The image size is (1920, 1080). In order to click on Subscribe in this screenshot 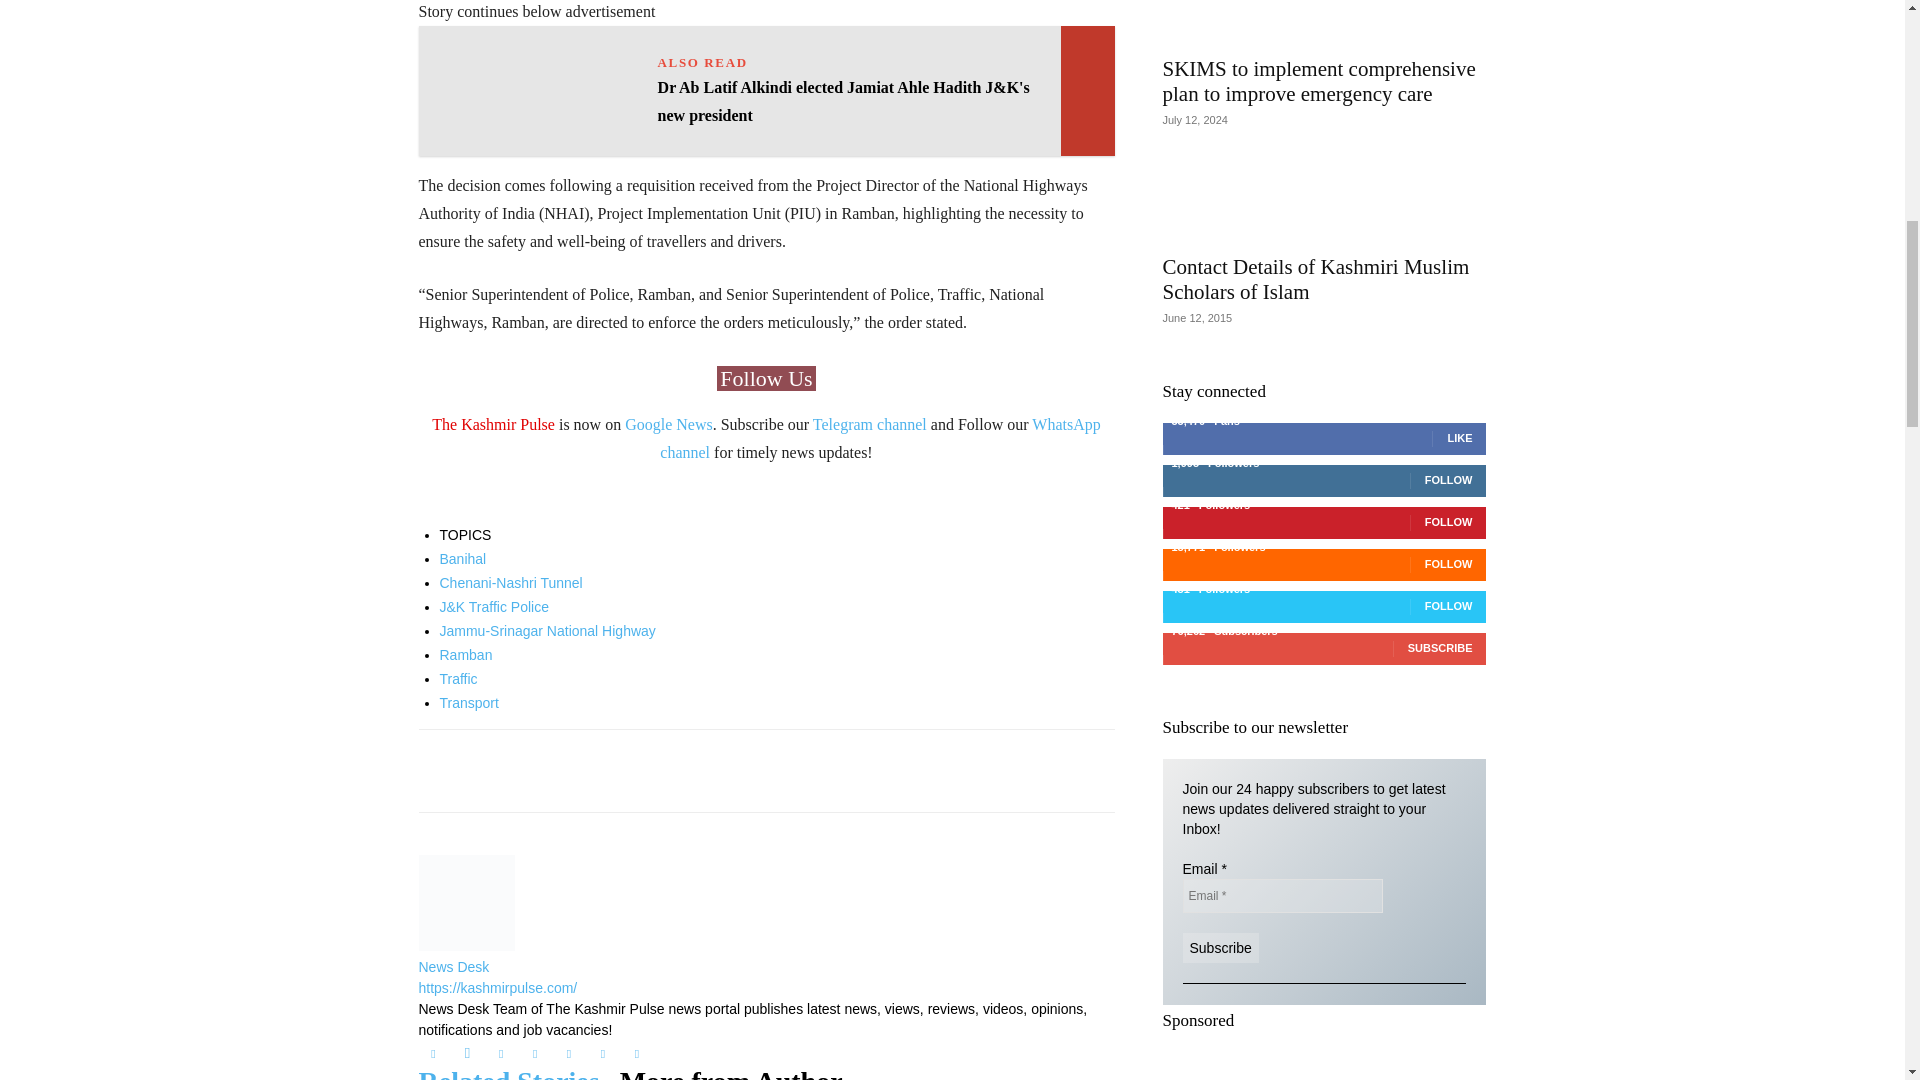, I will do `click(1220, 948)`.